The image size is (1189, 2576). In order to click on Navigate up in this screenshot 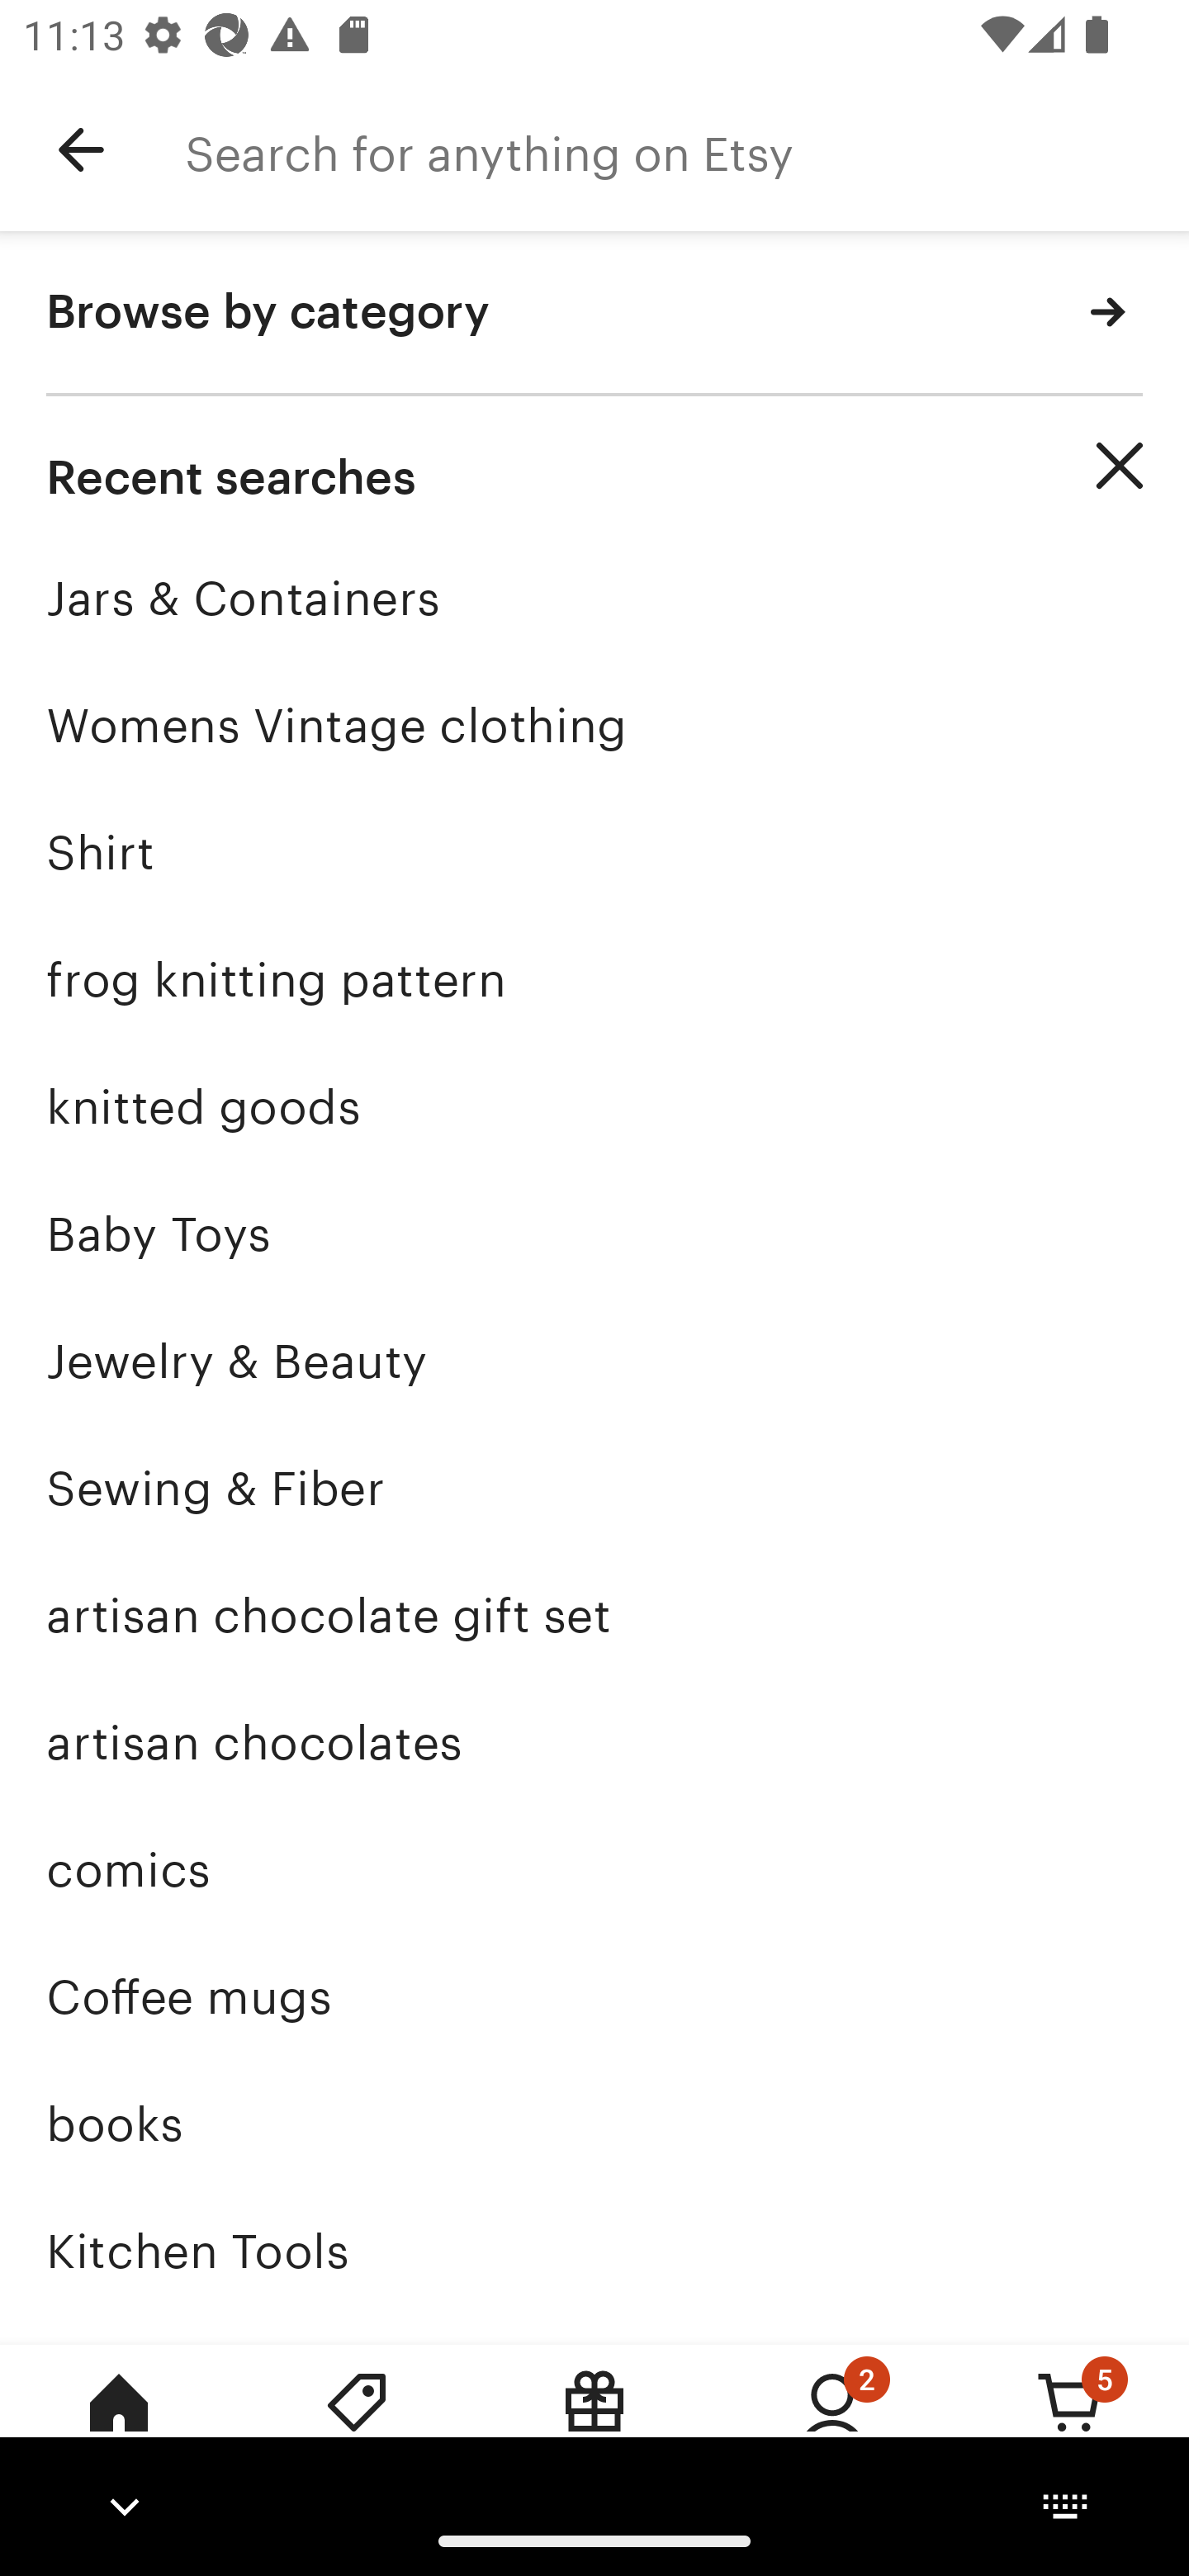, I will do `click(81, 150)`.